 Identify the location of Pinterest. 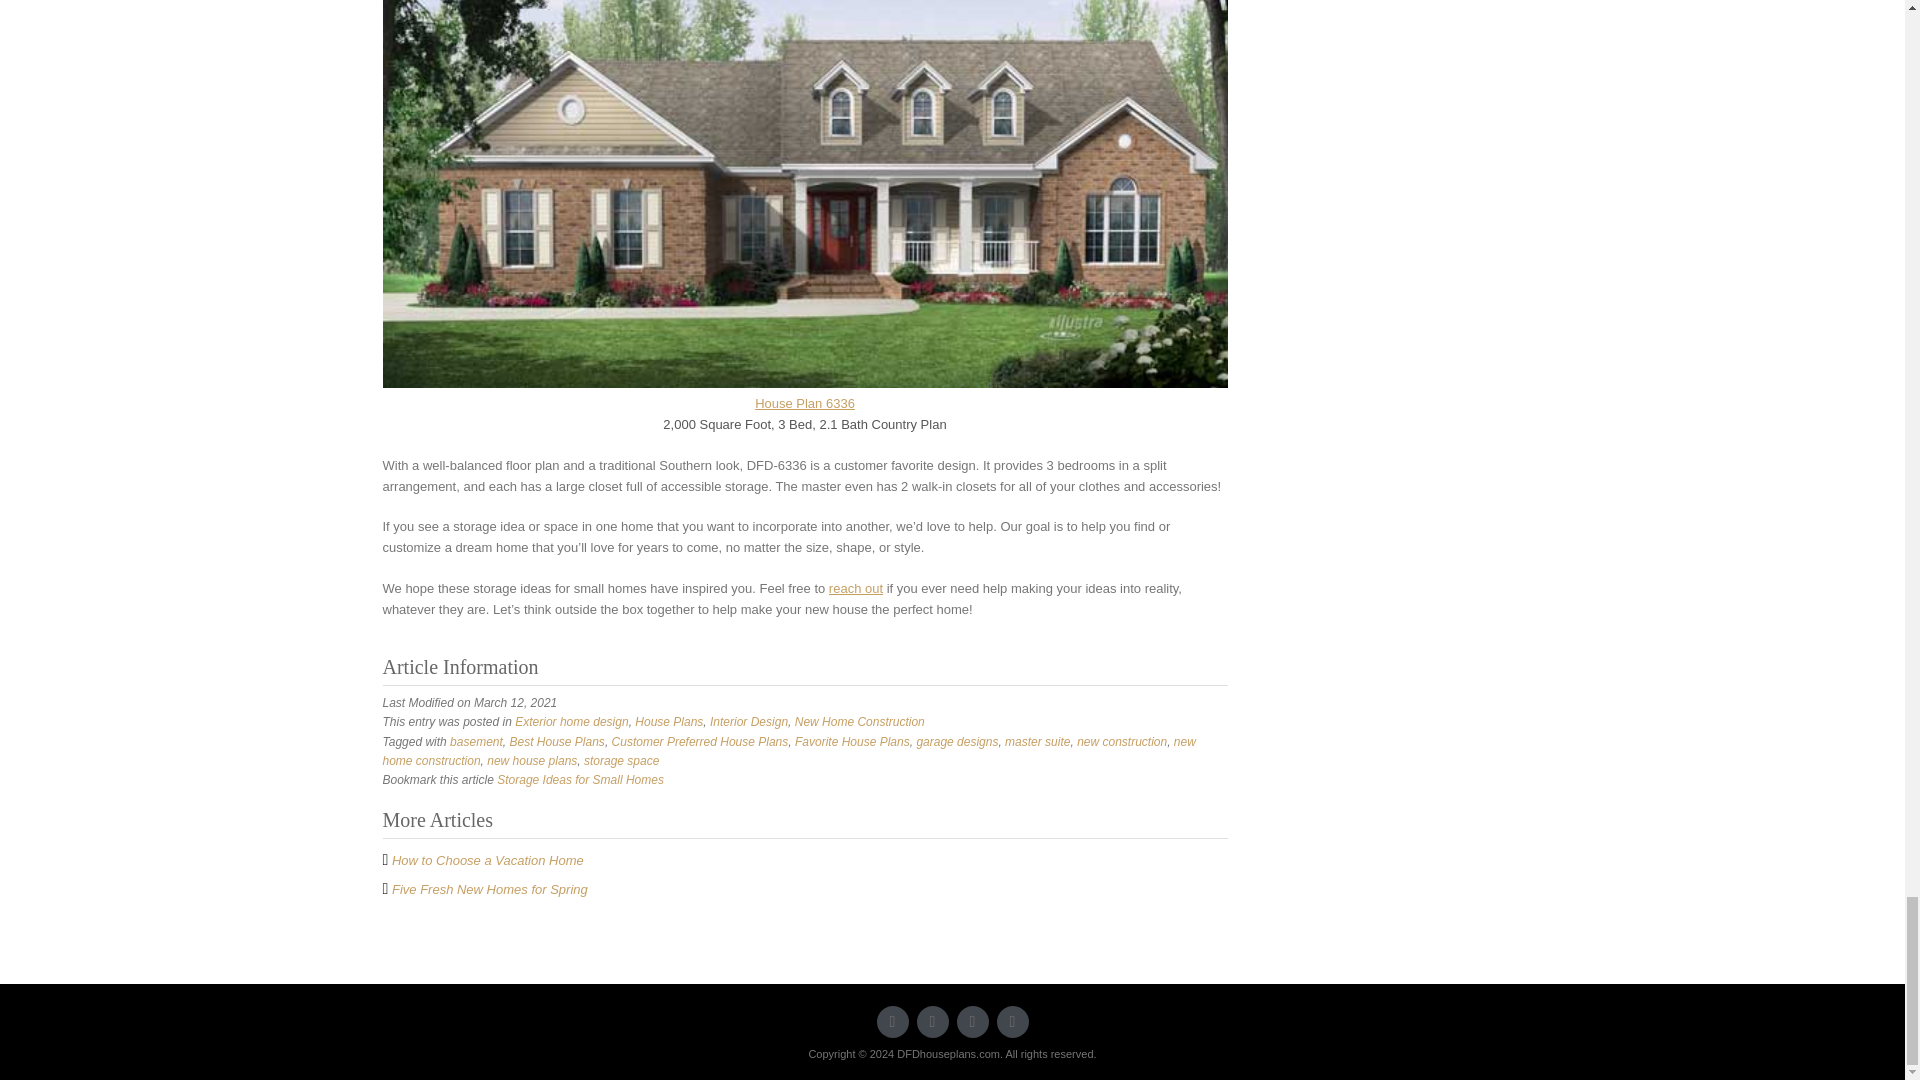
(1012, 1021).